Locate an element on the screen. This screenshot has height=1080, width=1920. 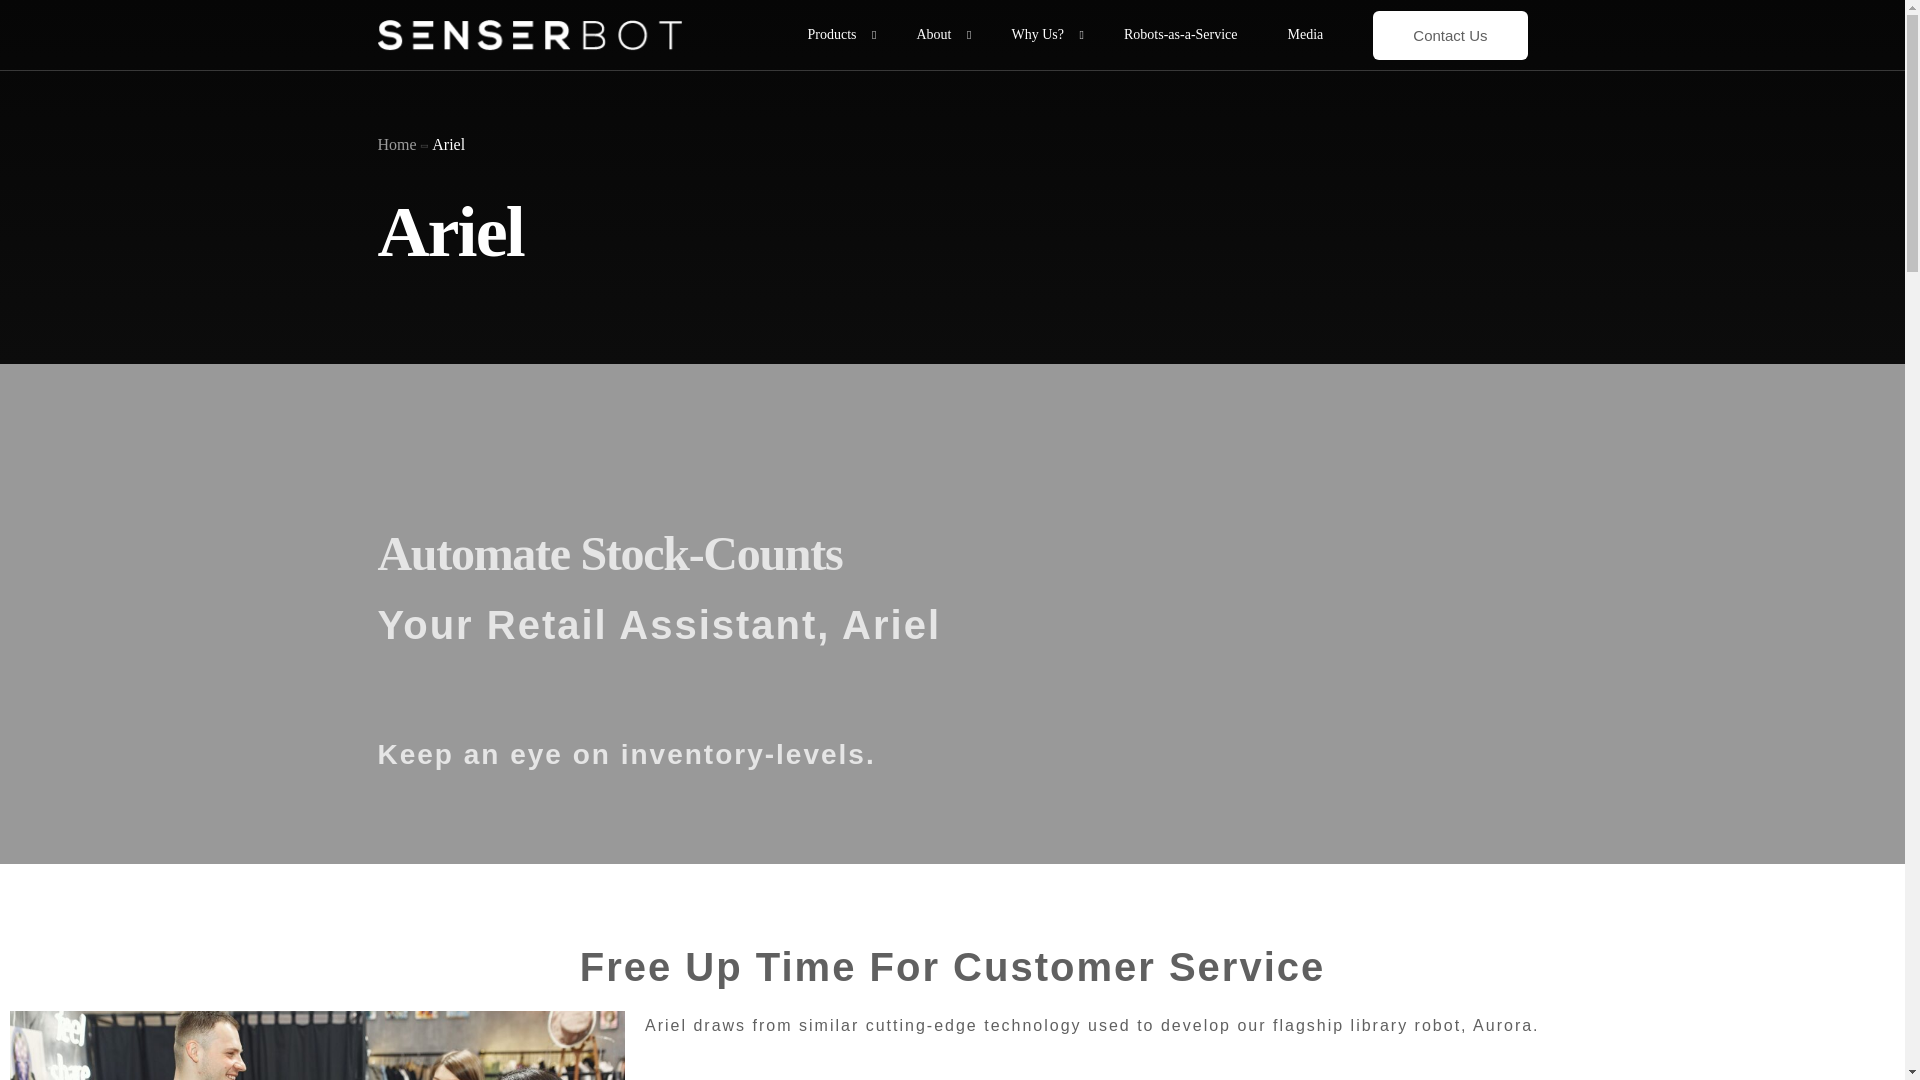
Media is located at coordinates (1306, 35).